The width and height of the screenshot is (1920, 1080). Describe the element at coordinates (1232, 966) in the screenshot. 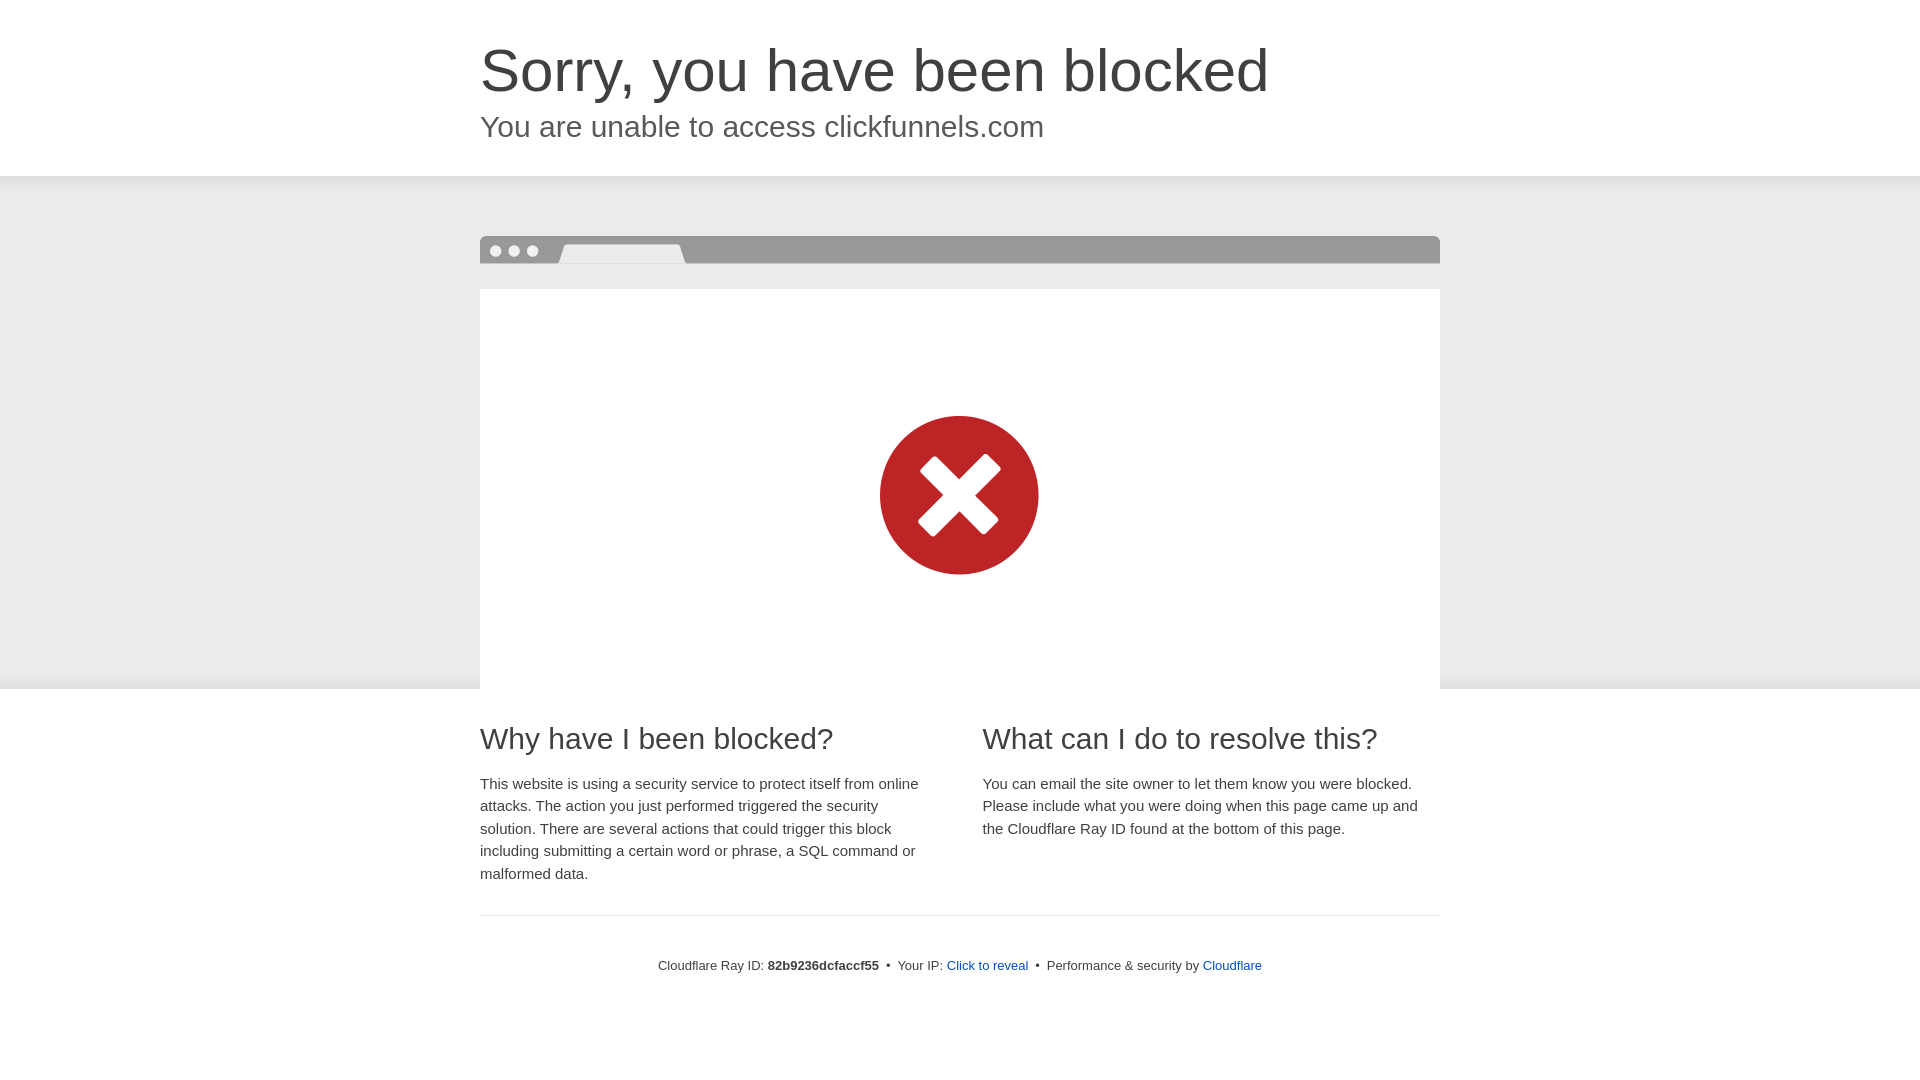

I see `Cloudflare` at that location.